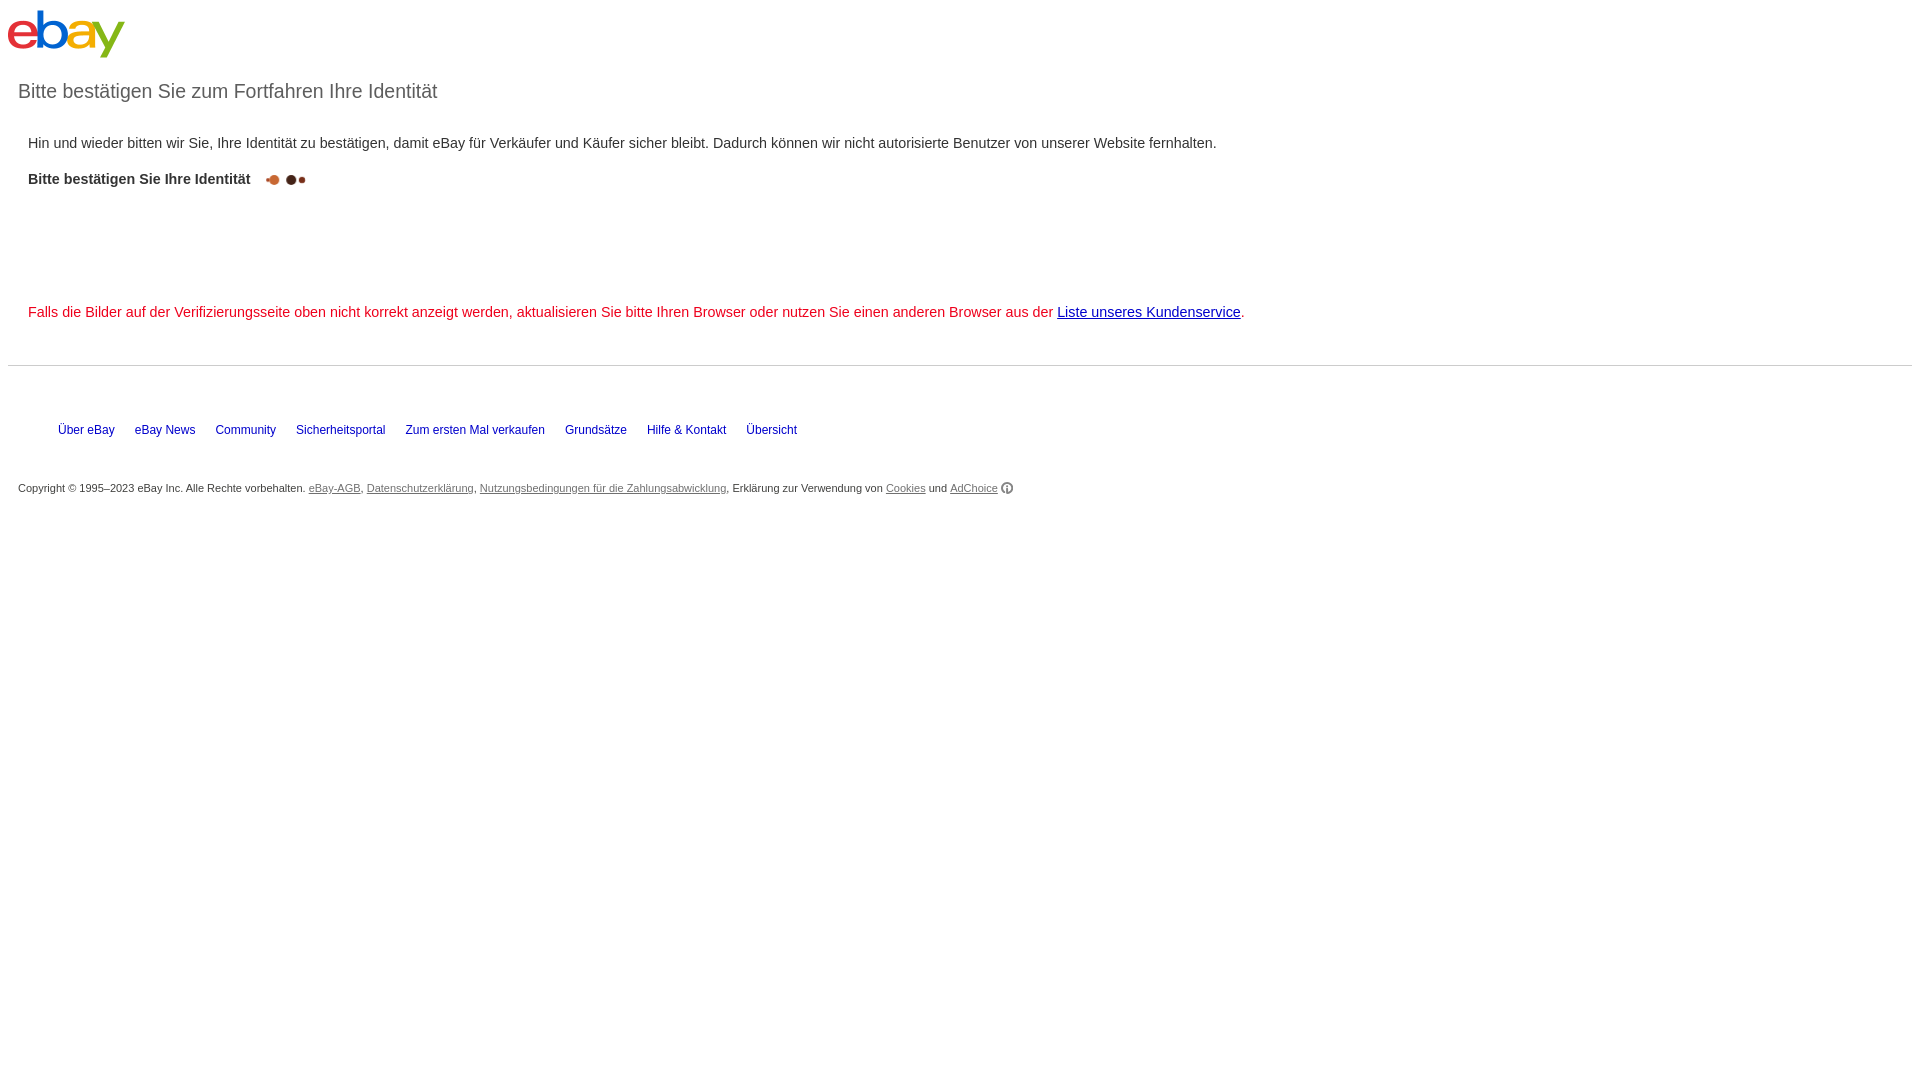 The height and width of the screenshot is (1080, 1920). What do you see at coordinates (906, 407) in the screenshot?
I see `Cookies` at bounding box center [906, 407].